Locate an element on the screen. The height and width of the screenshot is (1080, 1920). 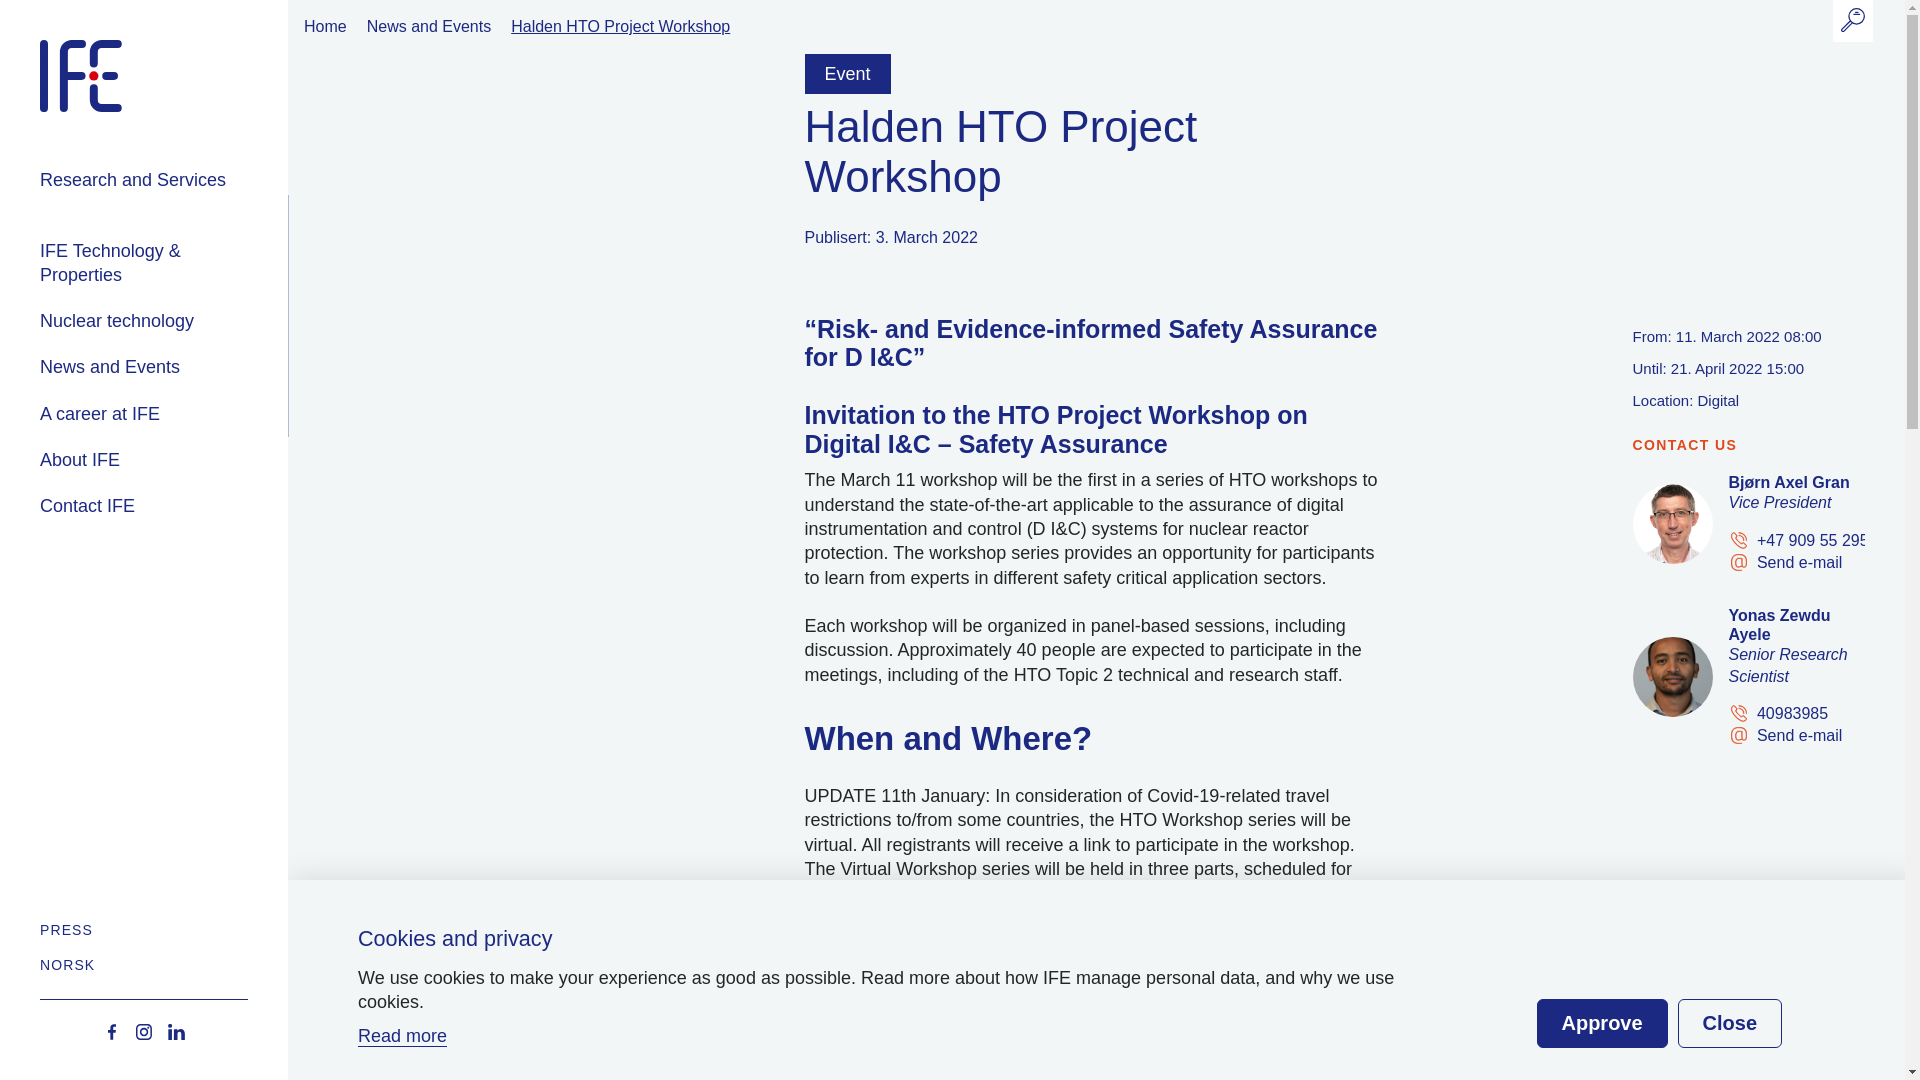
IFE Employees is located at coordinates (202, 139).